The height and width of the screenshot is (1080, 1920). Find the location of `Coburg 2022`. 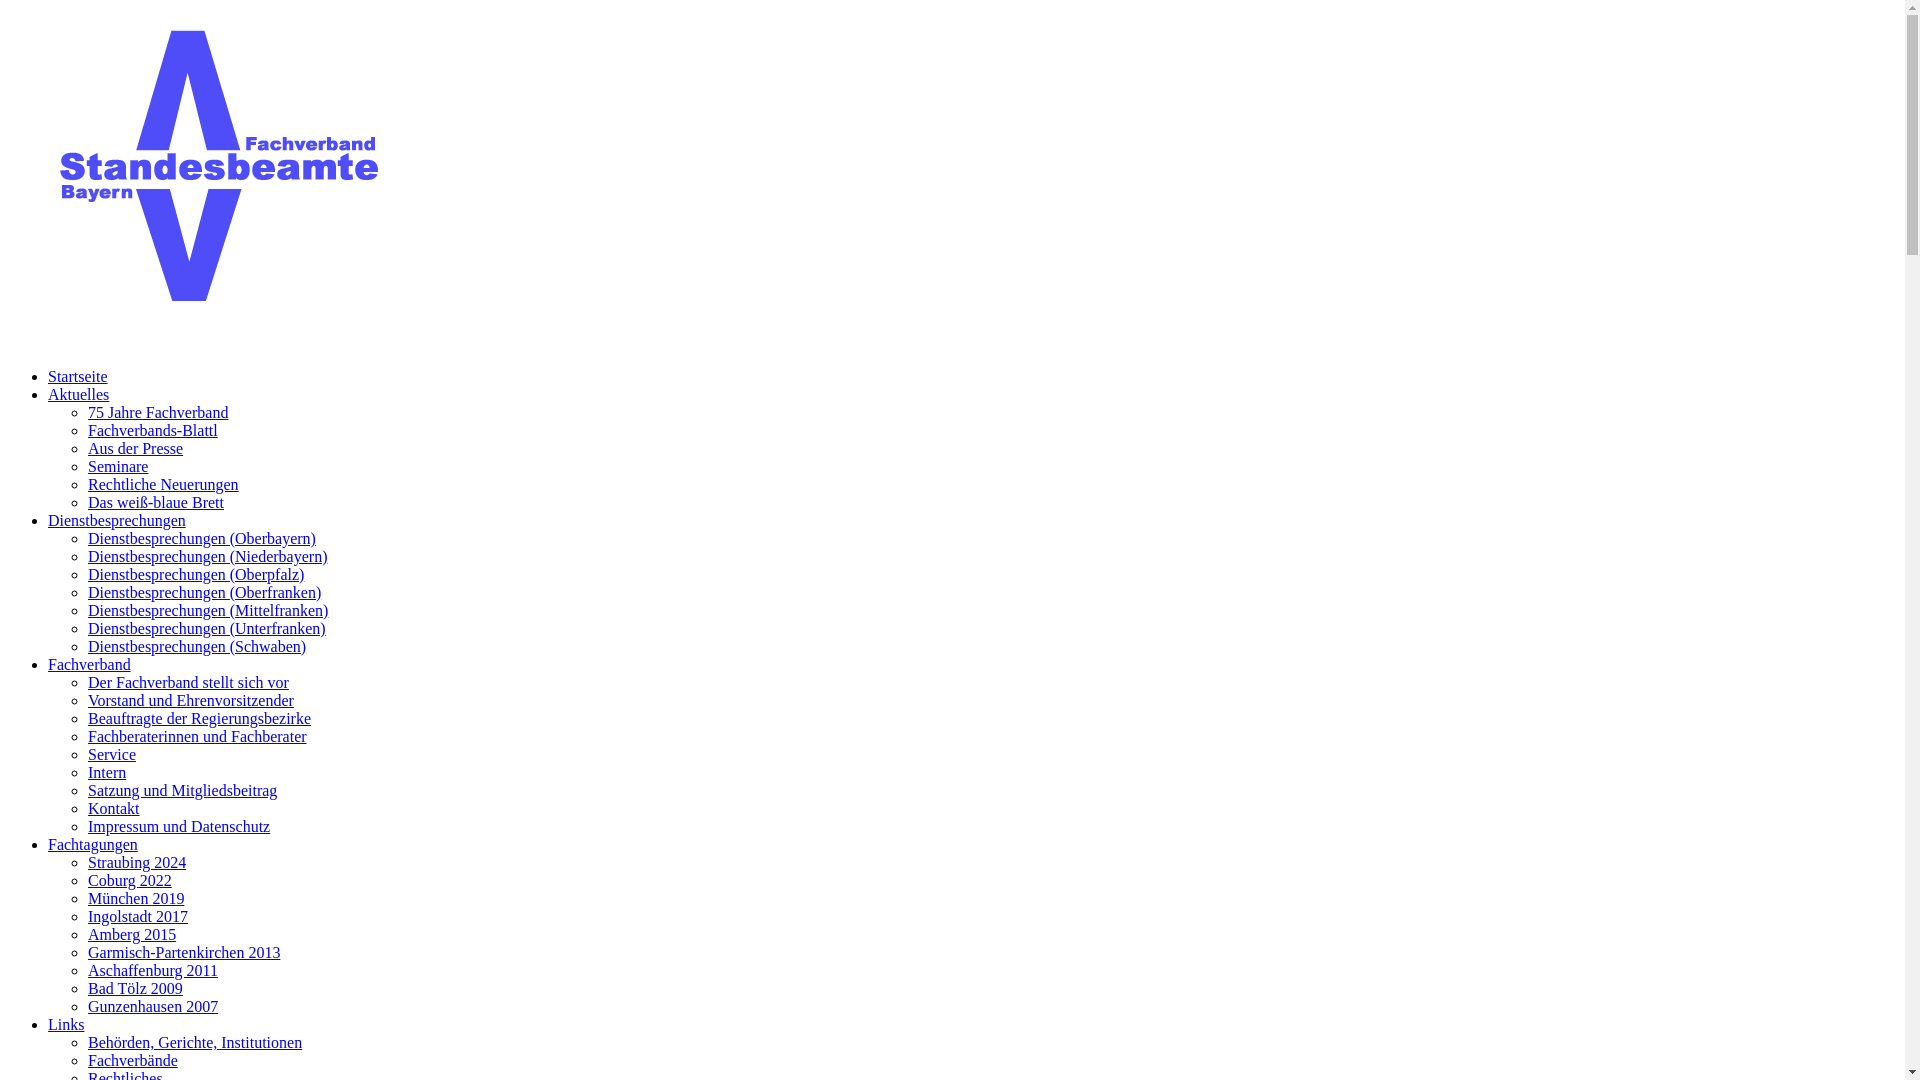

Coburg 2022 is located at coordinates (130, 880).